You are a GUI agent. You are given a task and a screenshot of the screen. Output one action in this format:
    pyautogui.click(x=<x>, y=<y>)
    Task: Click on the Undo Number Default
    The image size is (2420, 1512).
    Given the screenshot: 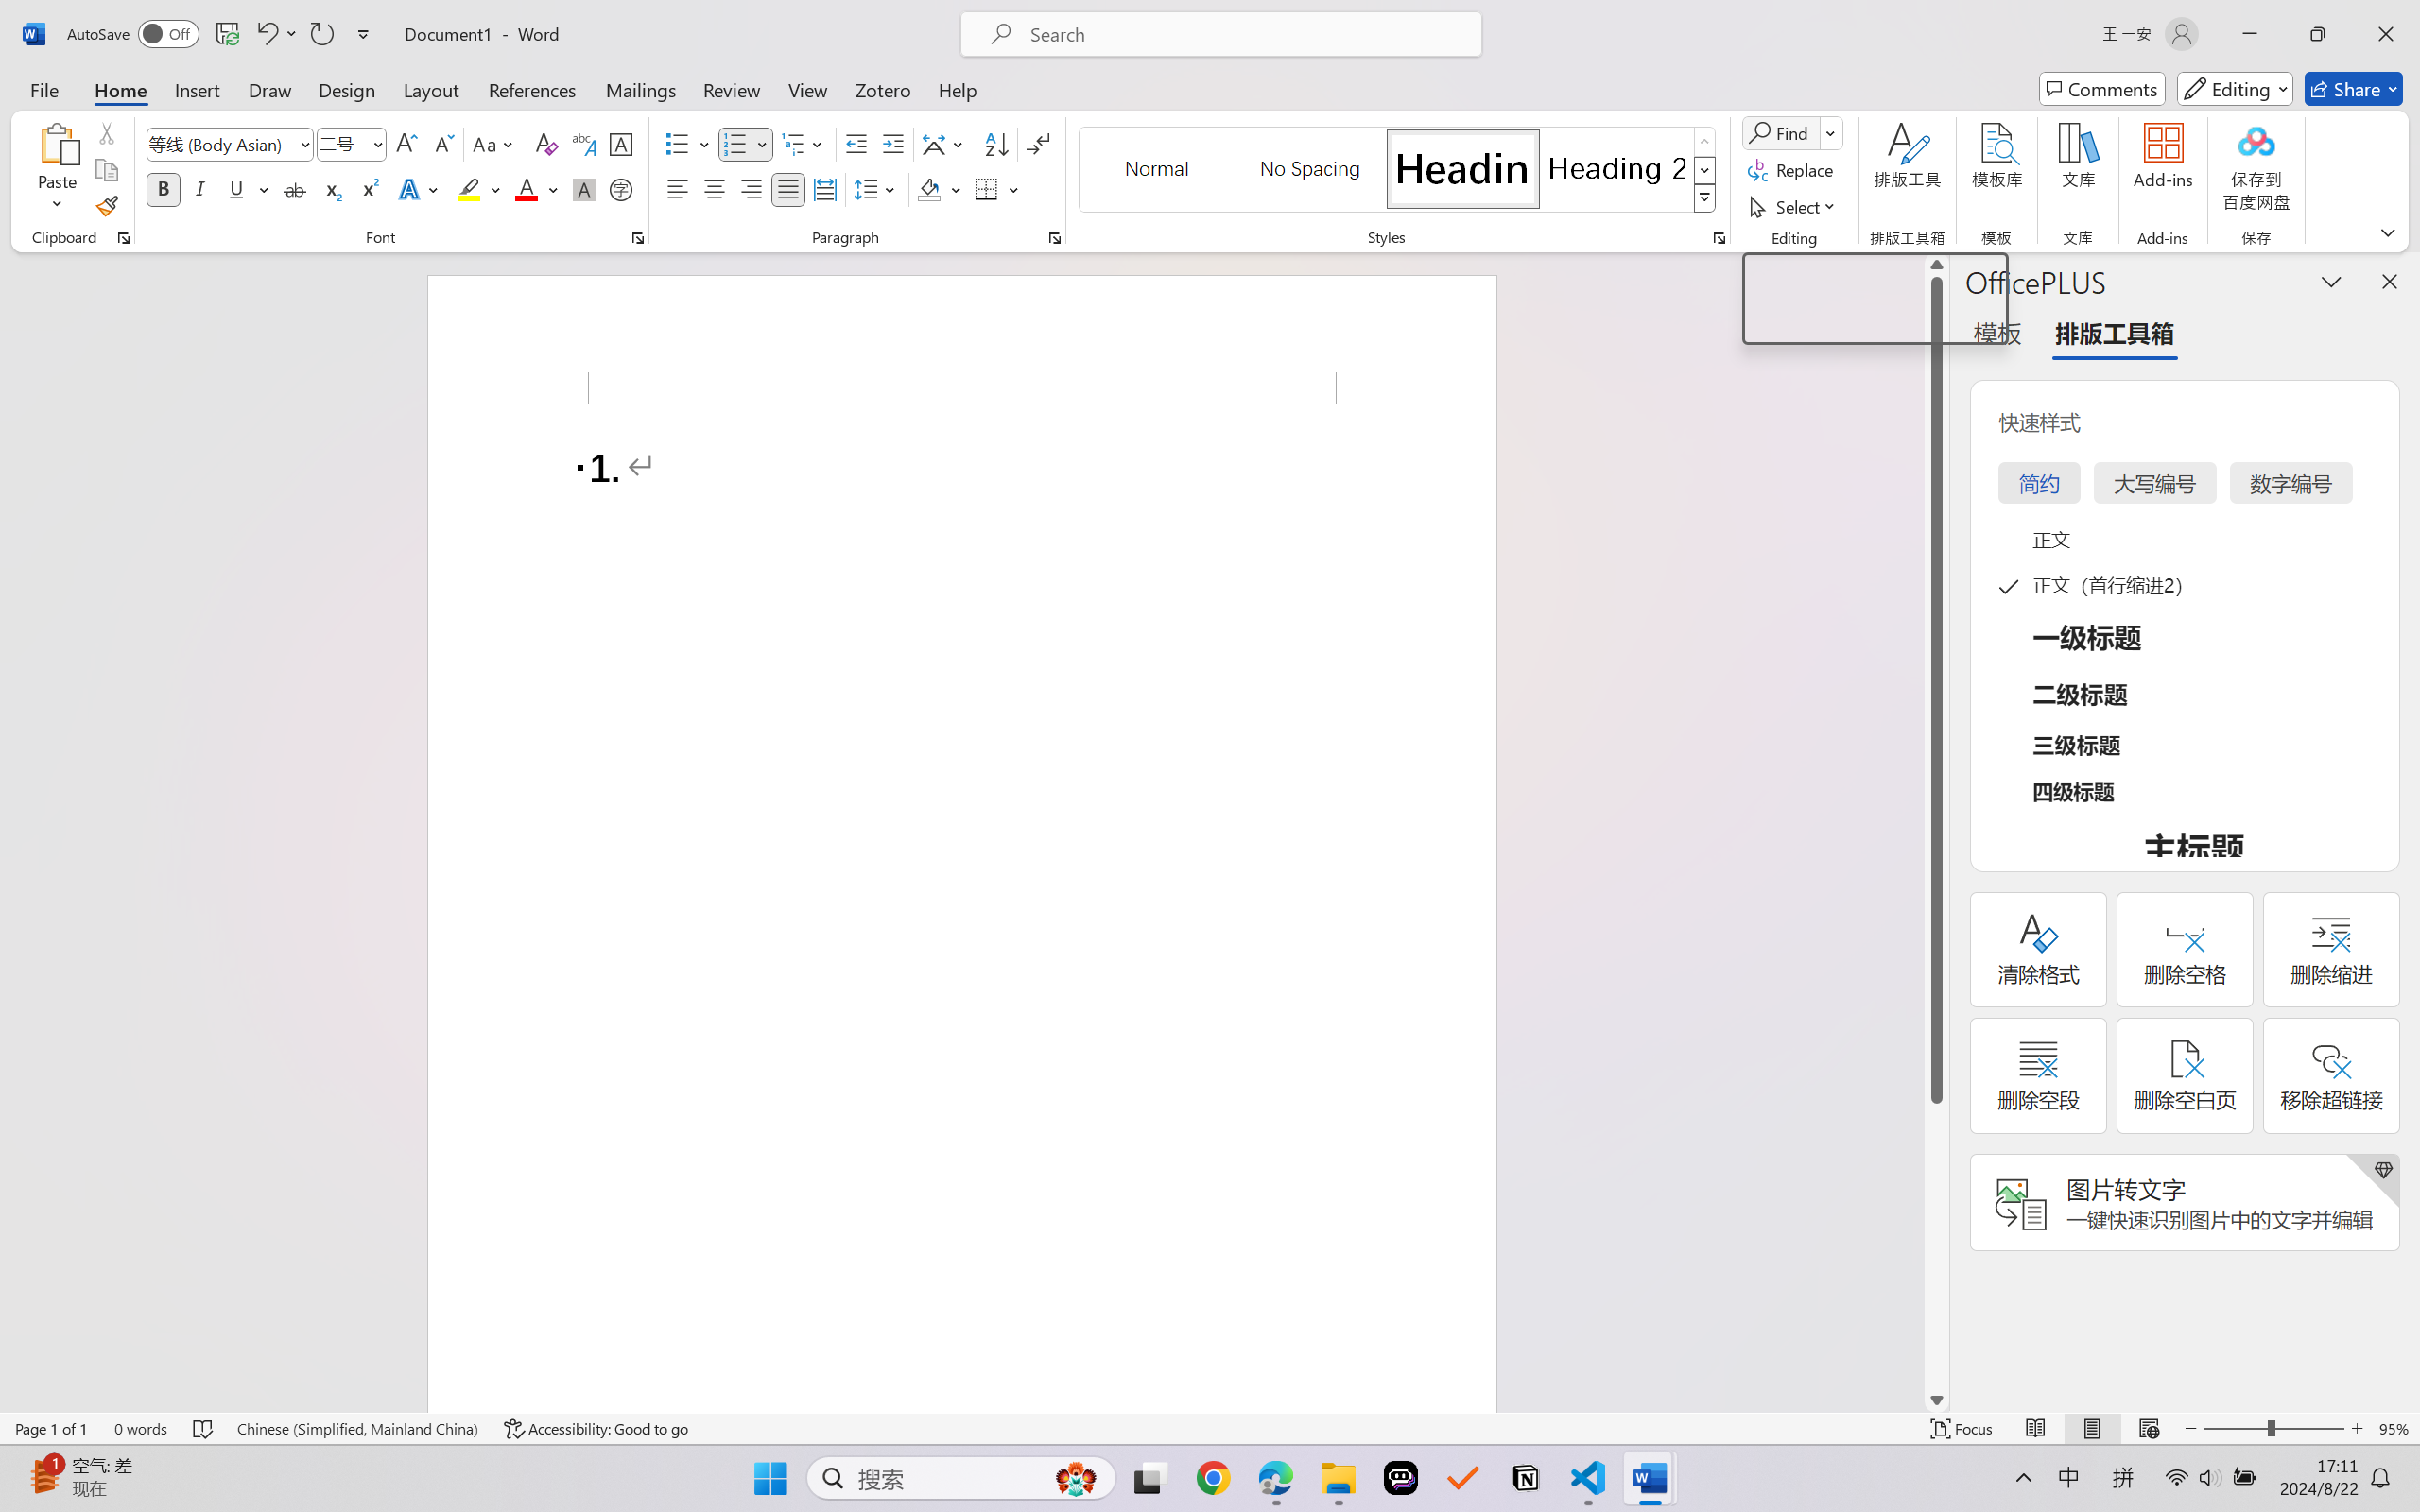 What is the action you would take?
    pyautogui.click(x=276, y=34)
    